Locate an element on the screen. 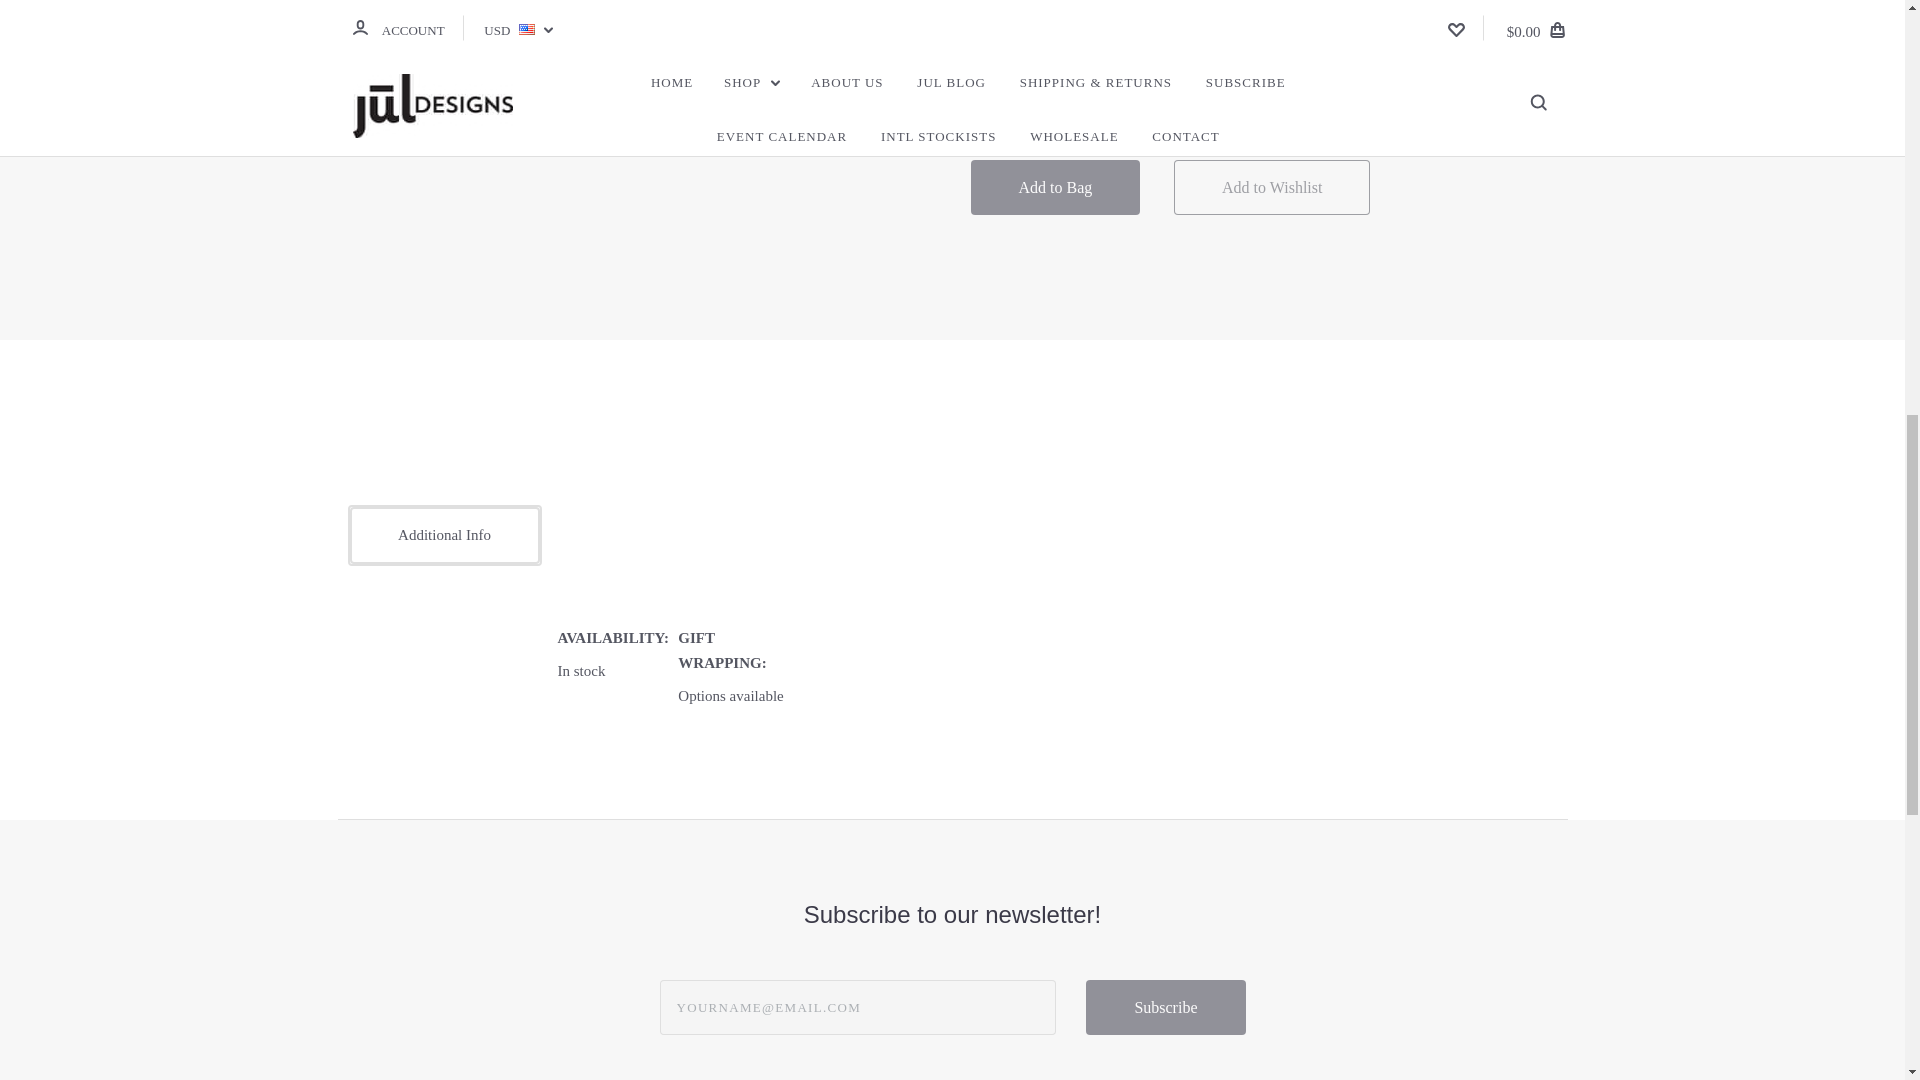 This screenshot has width=1920, height=1080. close is located at coordinates (1870, 28).